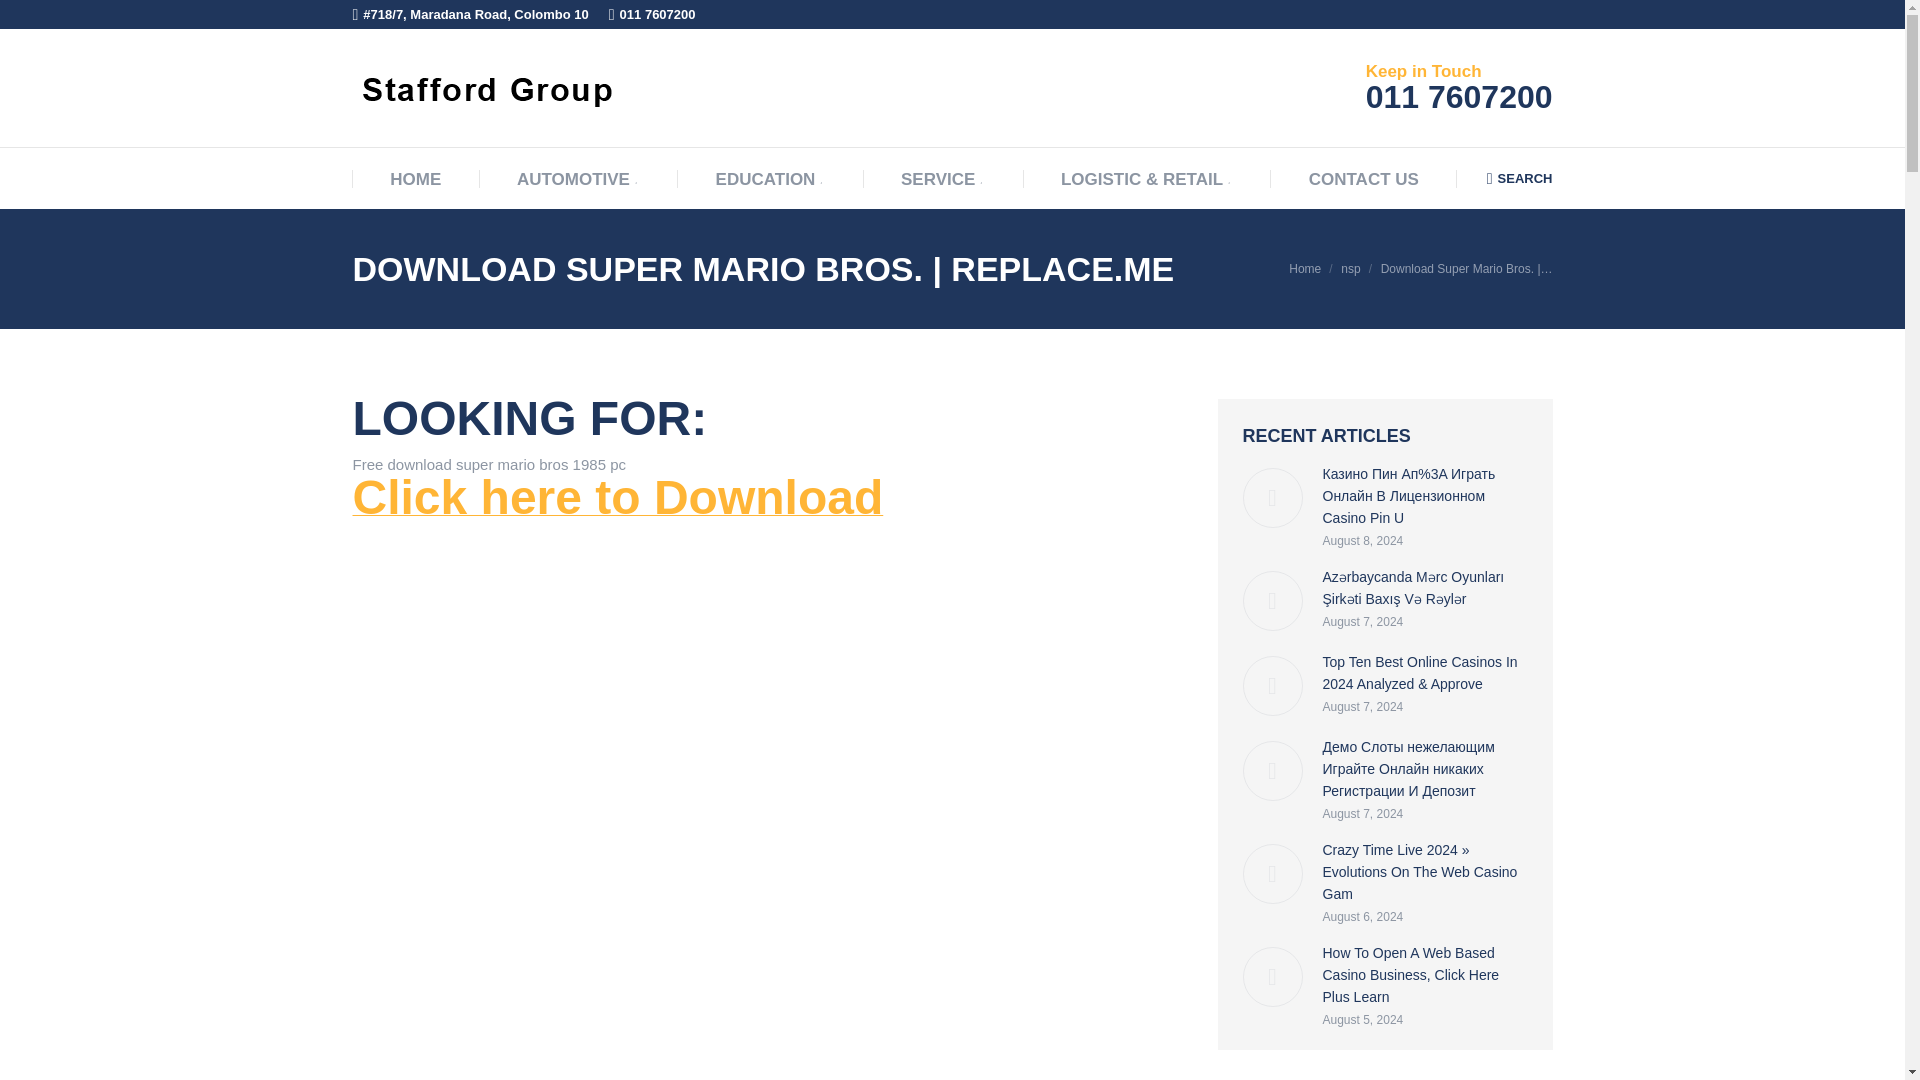 This screenshot has width=1920, height=1080. Describe the element at coordinates (415, 180) in the screenshot. I see `HOME` at that location.